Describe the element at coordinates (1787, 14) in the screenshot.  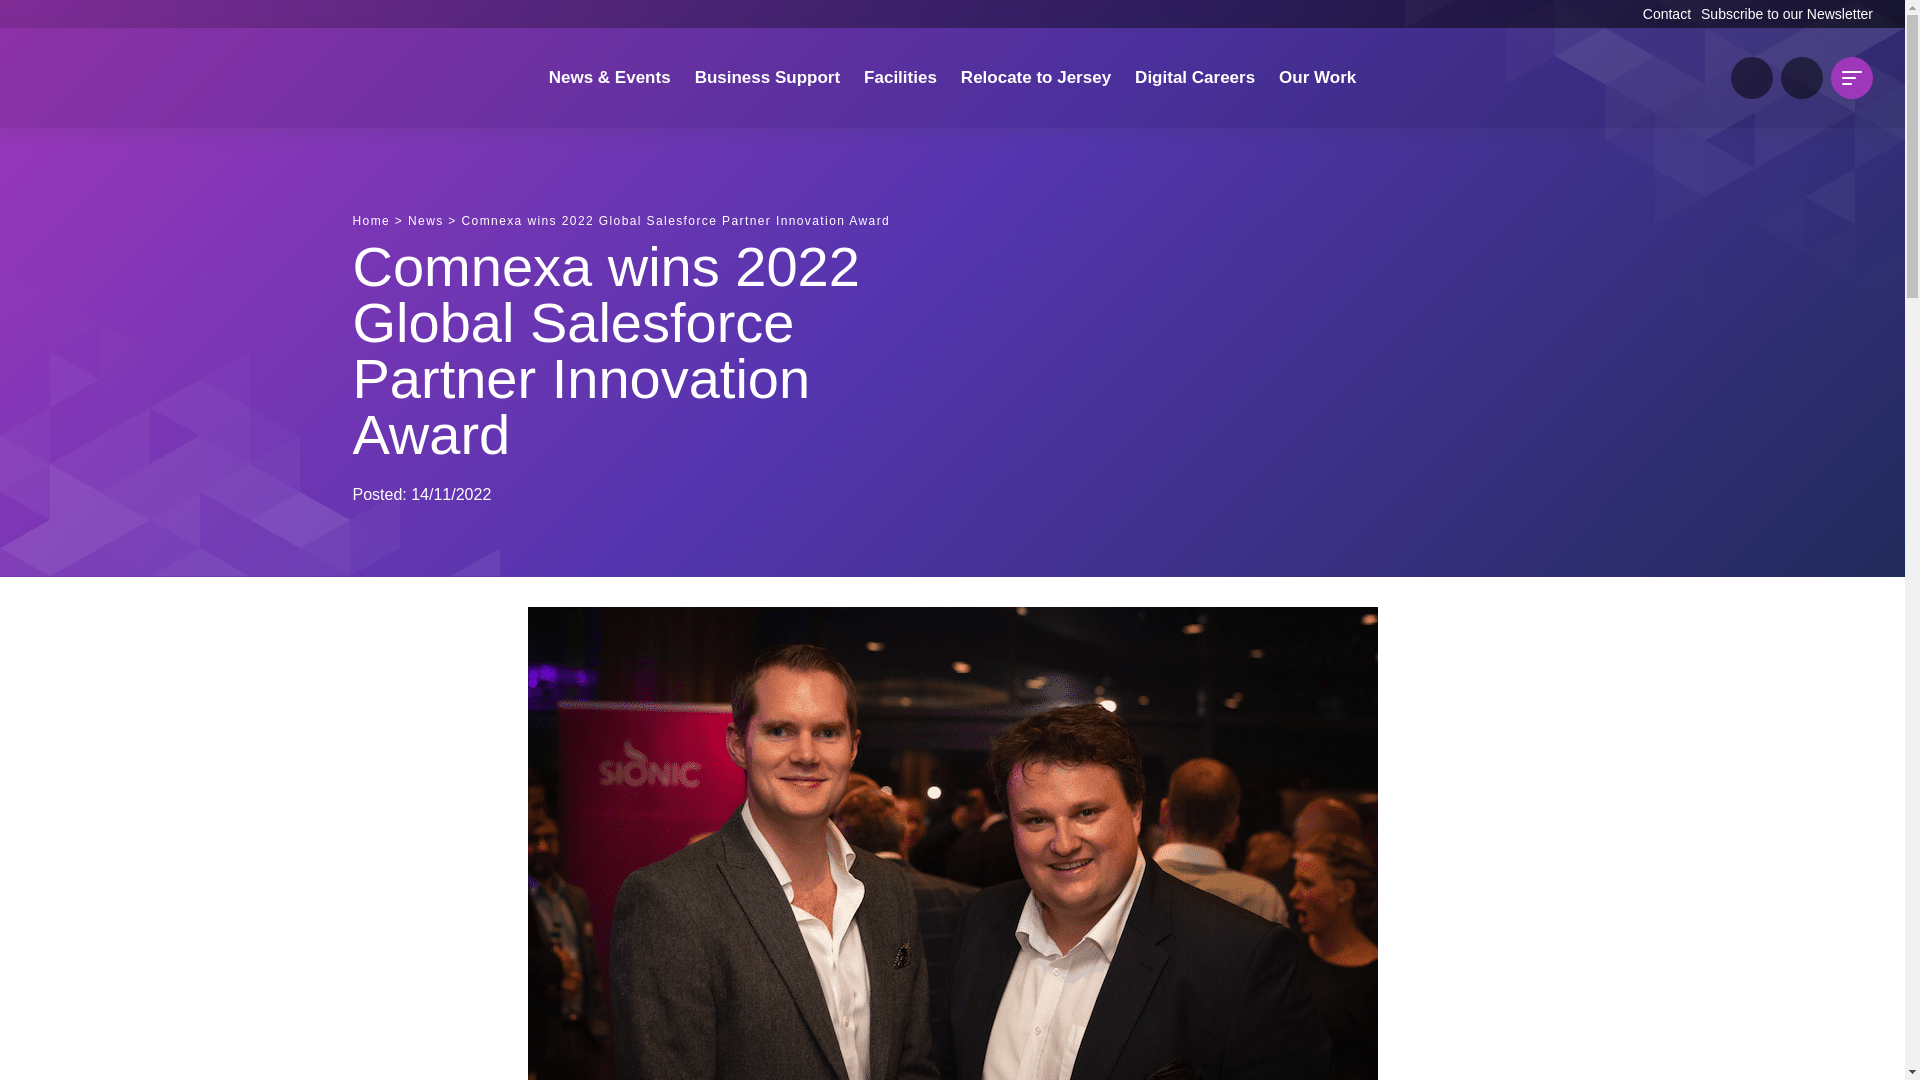
I see `Subscribe to our Newsletter` at that location.